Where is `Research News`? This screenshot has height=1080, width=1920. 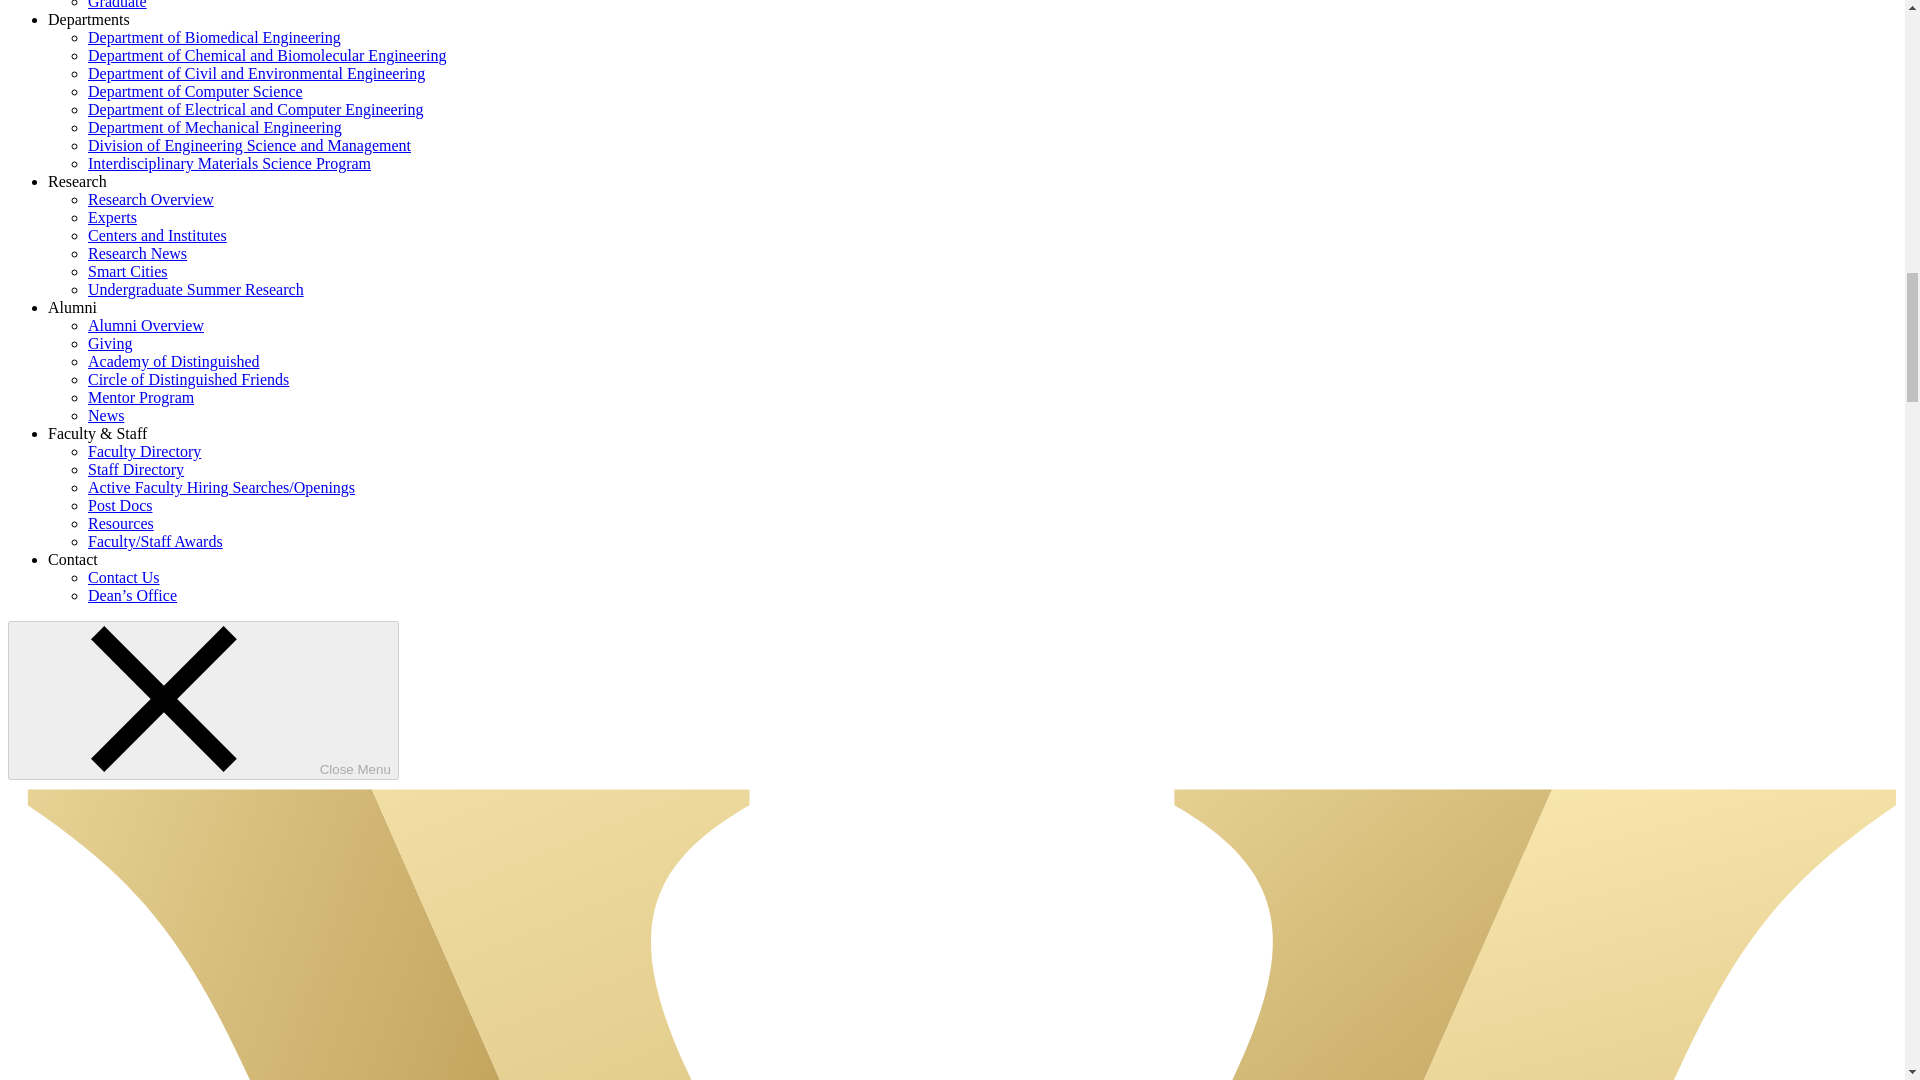 Research News is located at coordinates (137, 254).